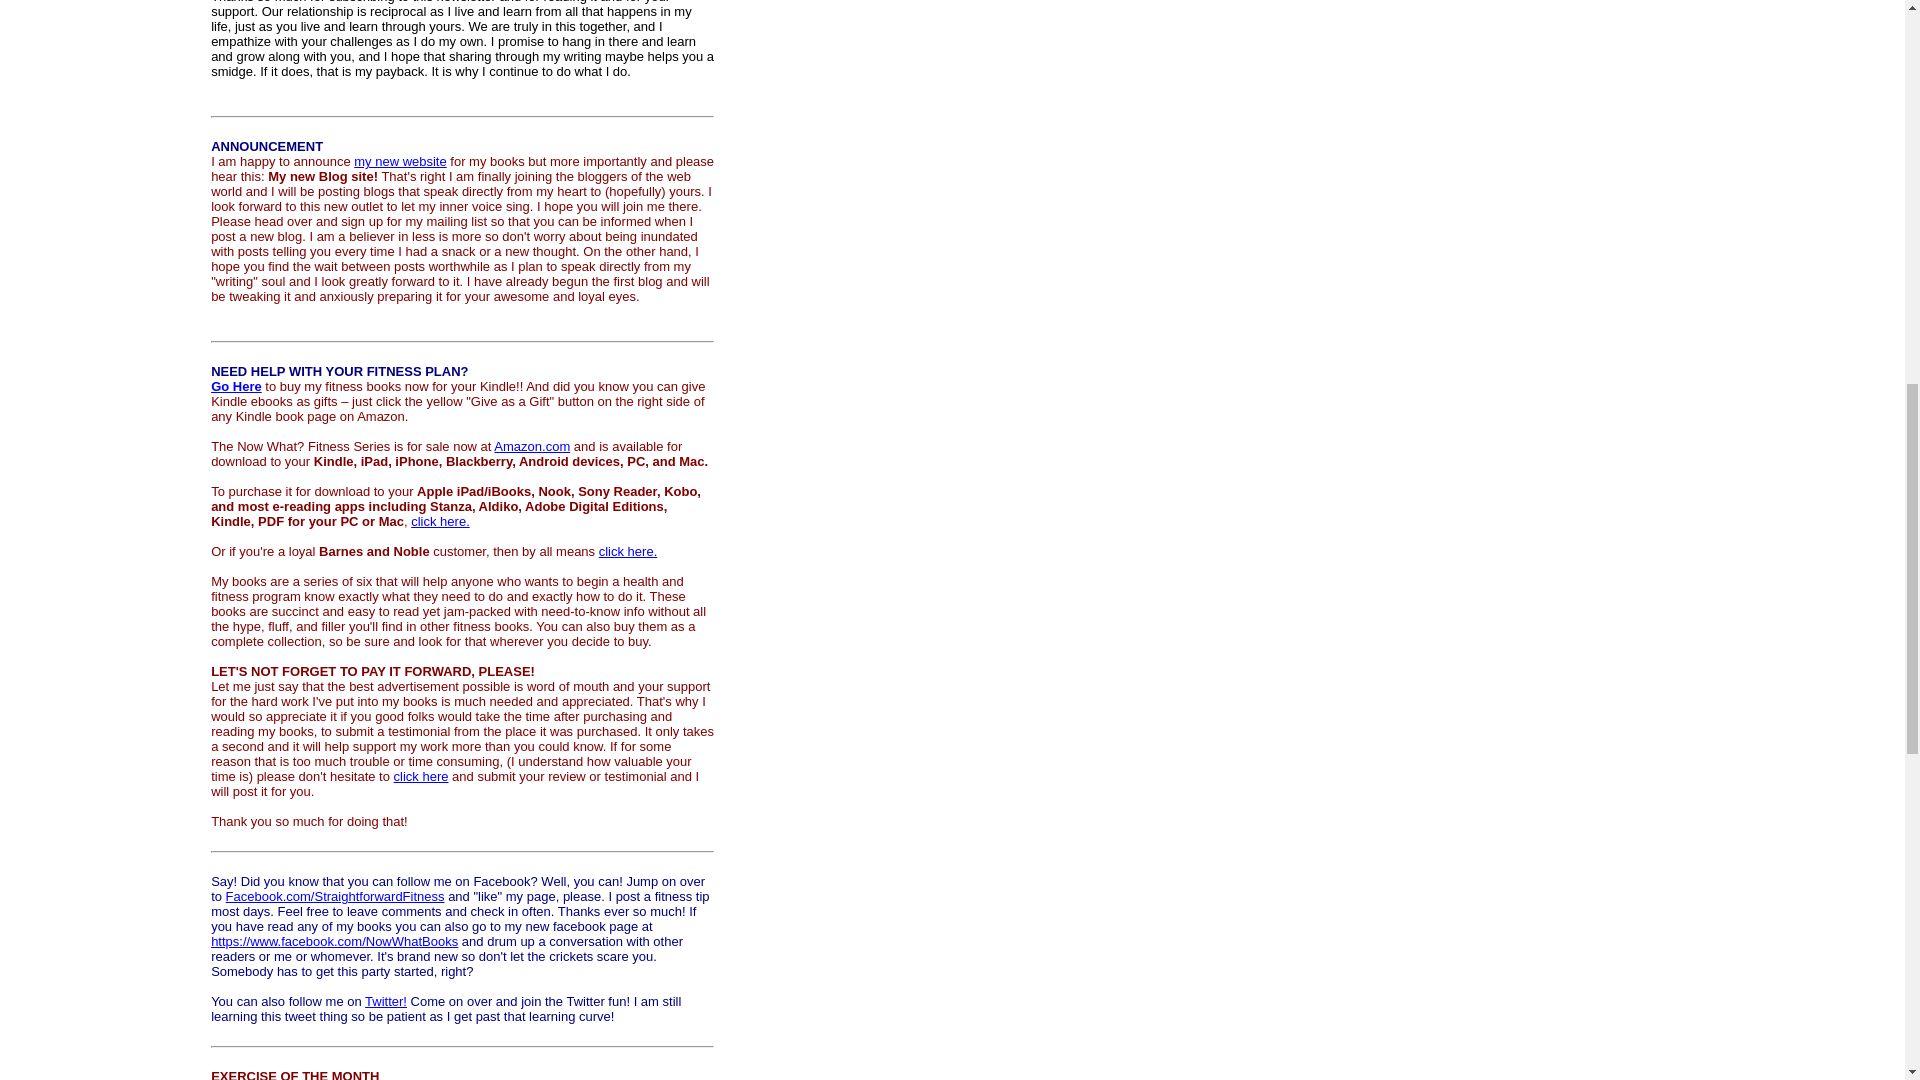 The image size is (1920, 1080). Describe the element at coordinates (236, 386) in the screenshot. I see `Go Here` at that location.